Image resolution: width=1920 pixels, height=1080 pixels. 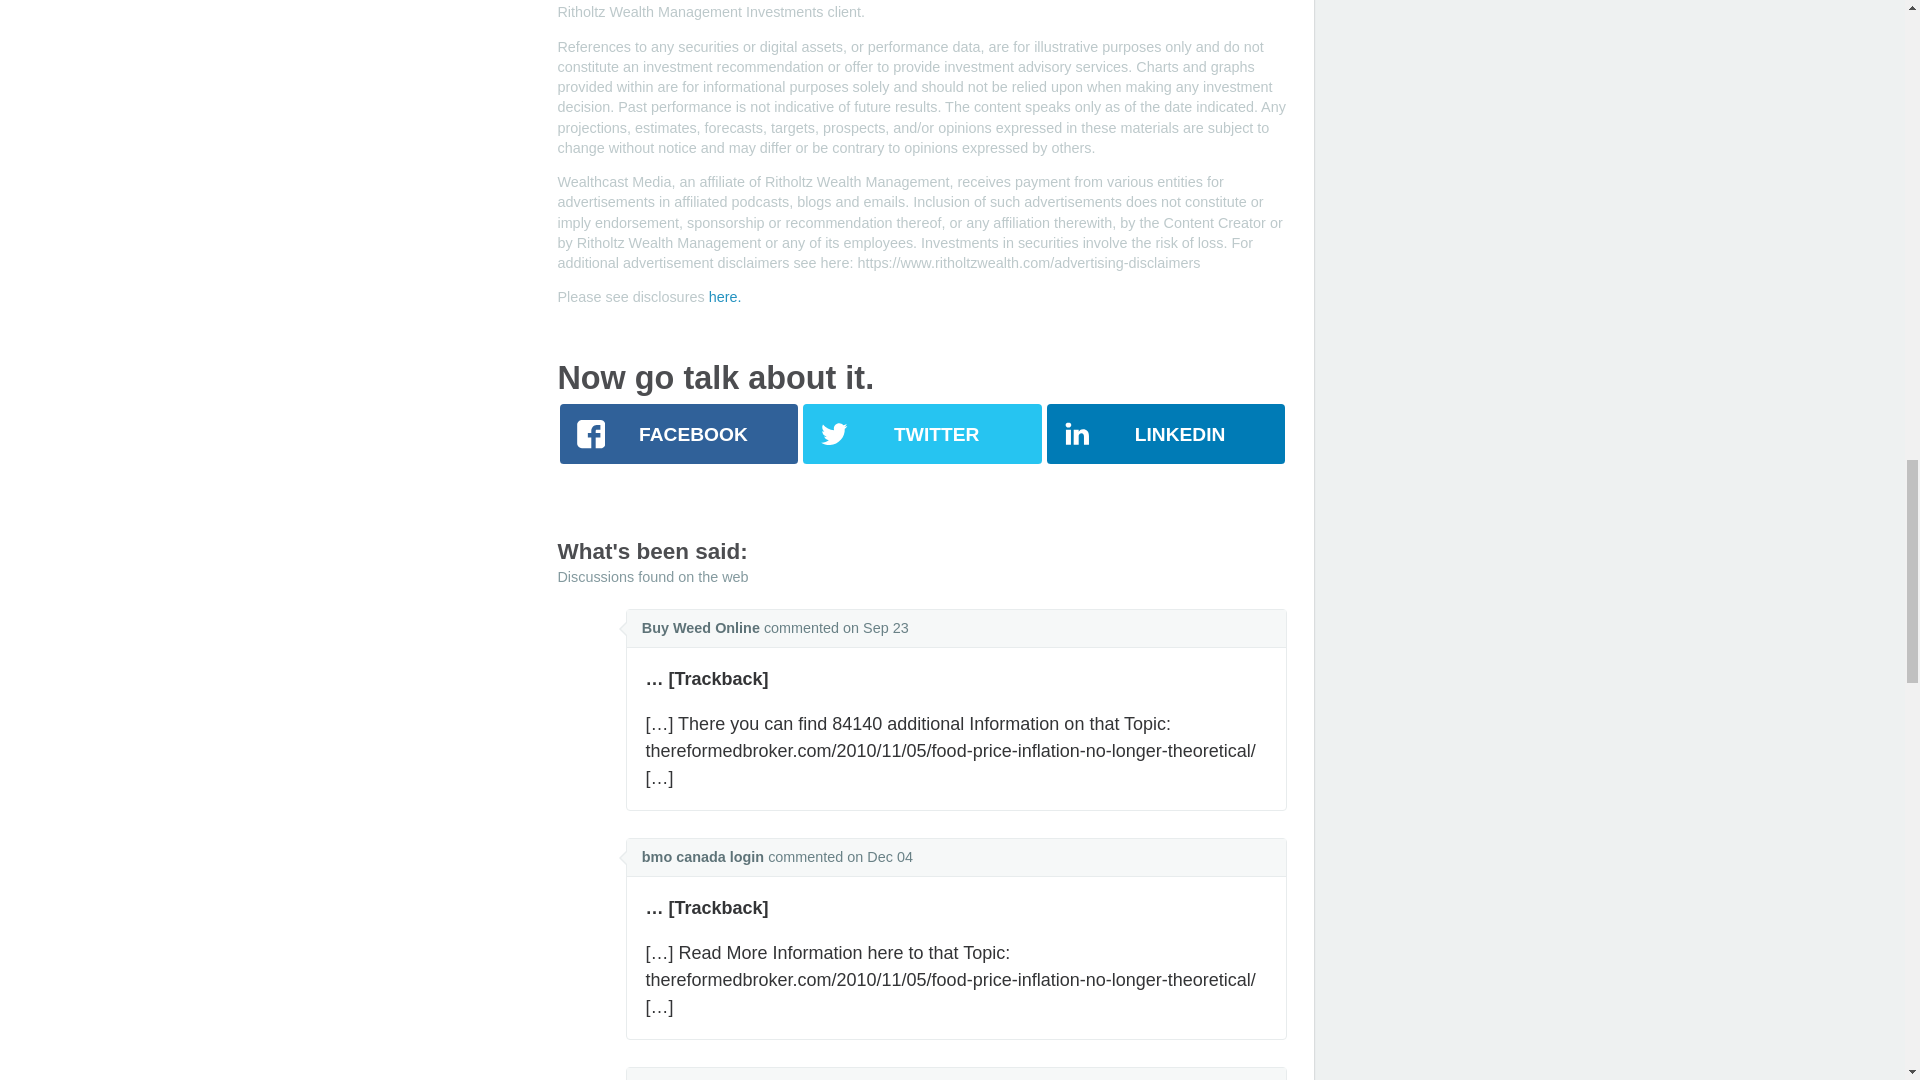 What do you see at coordinates (921, 434) in the screenshot?
I see `TWITTER` at bounding box center [921, 434].